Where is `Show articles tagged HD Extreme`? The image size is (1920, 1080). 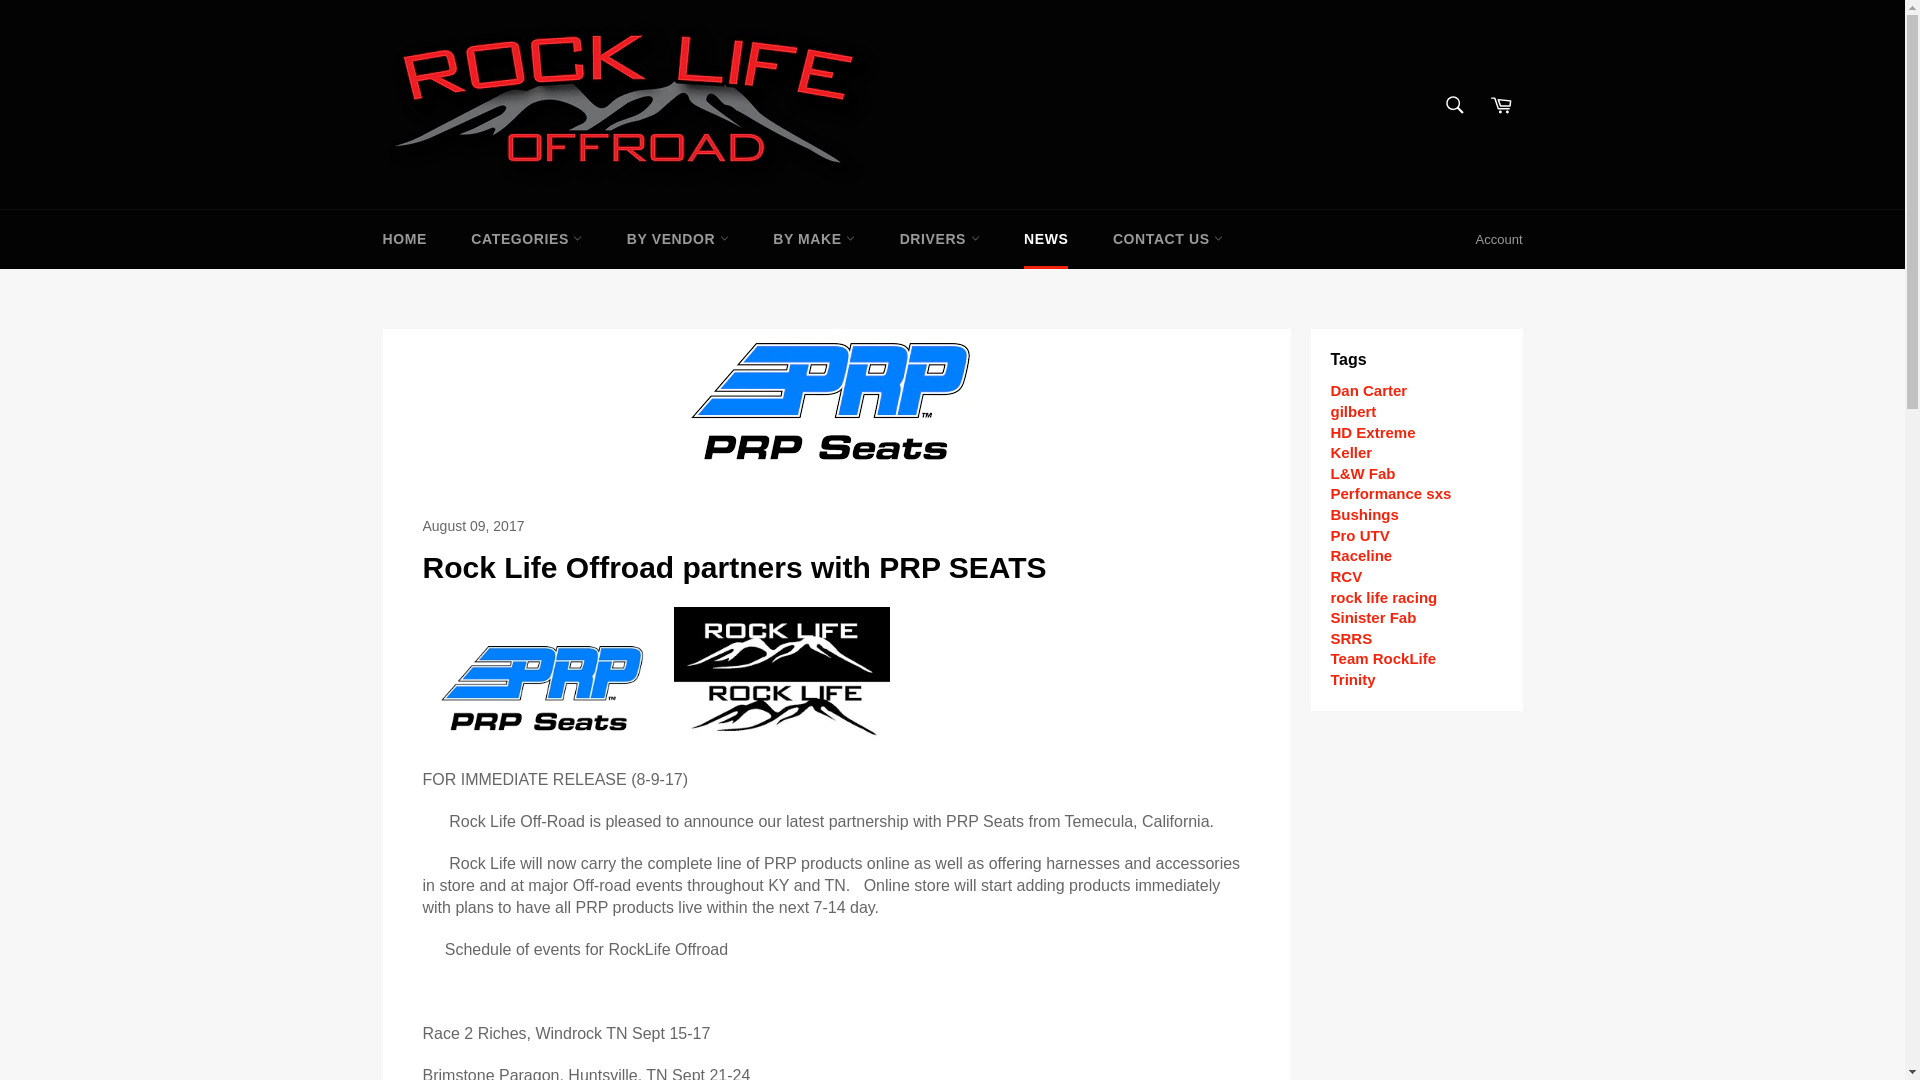
Show articles tagged HD Extreme is located at coordinates (1372, 432).